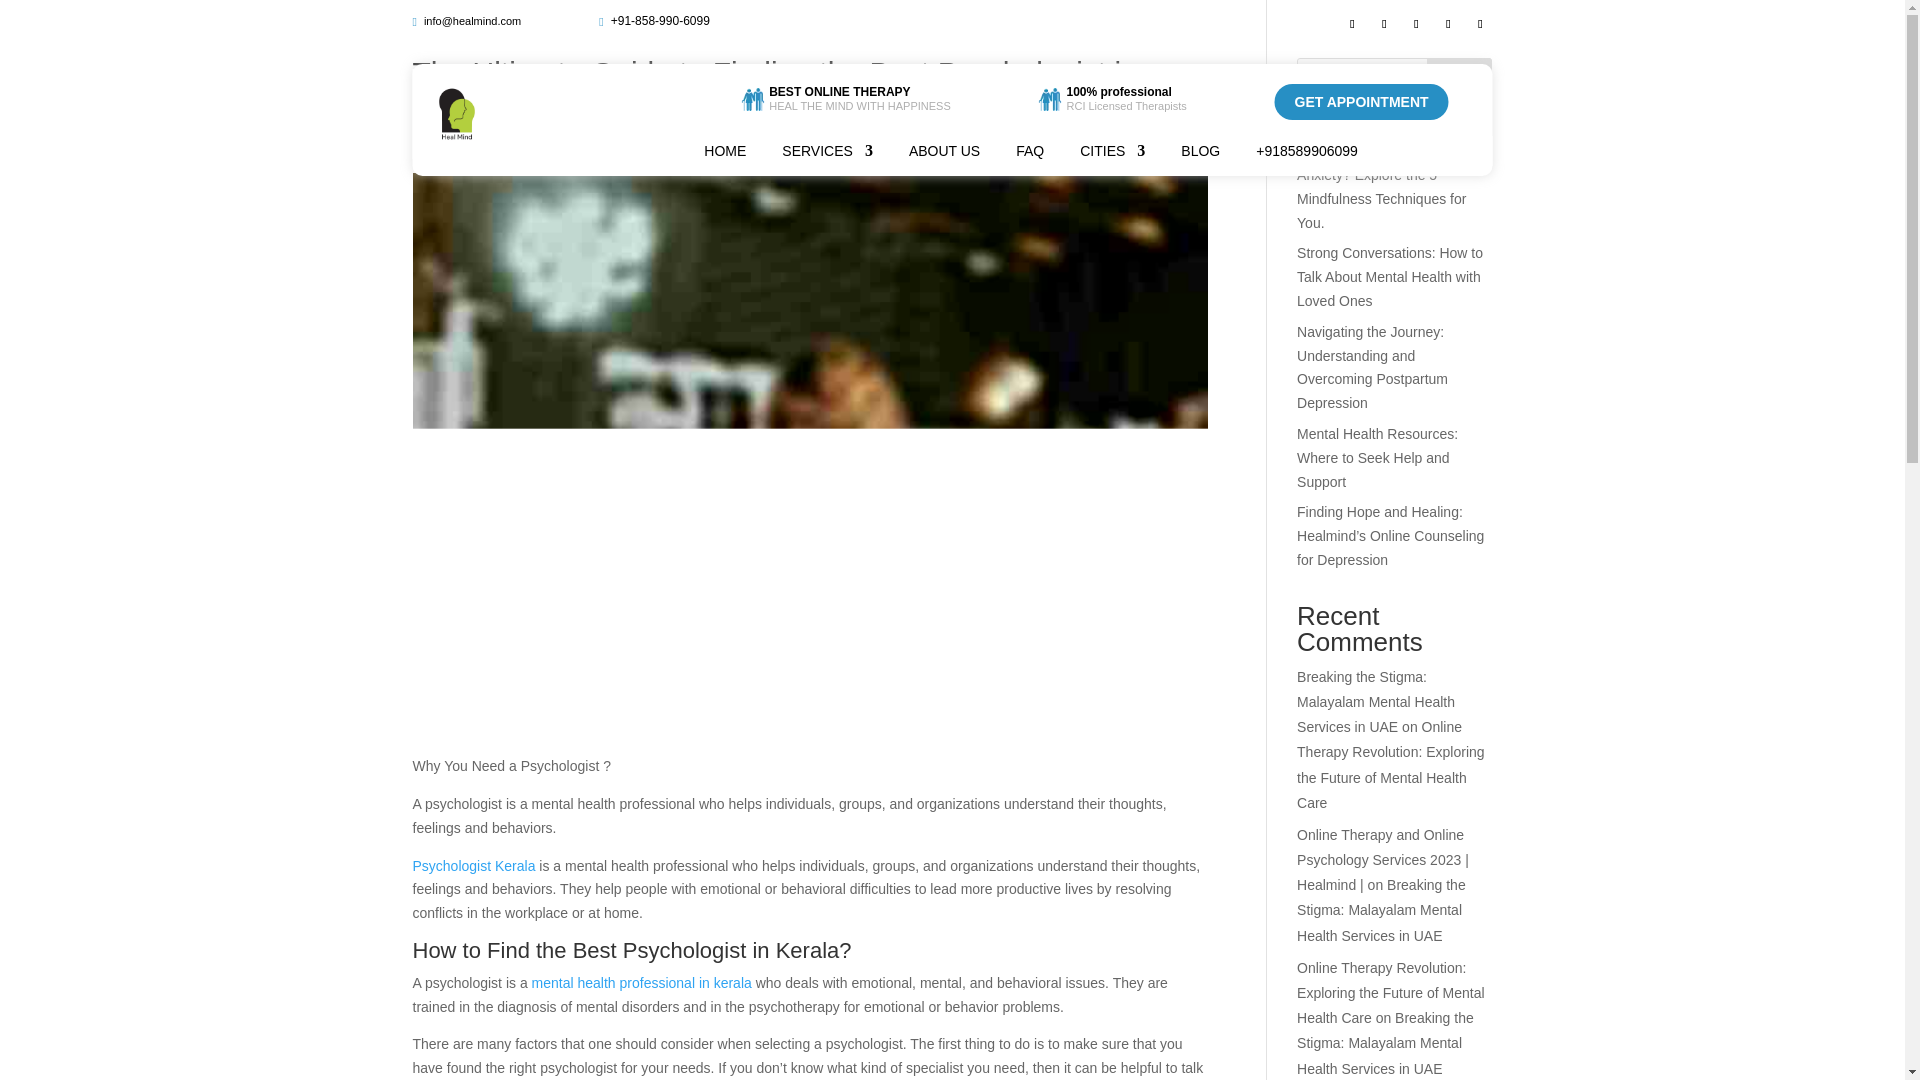 The height and width of the screenshot is (1080, 1920). Describe the element at coordinates (1200, 154) in the screenshot. I see `BLOG` at that location.